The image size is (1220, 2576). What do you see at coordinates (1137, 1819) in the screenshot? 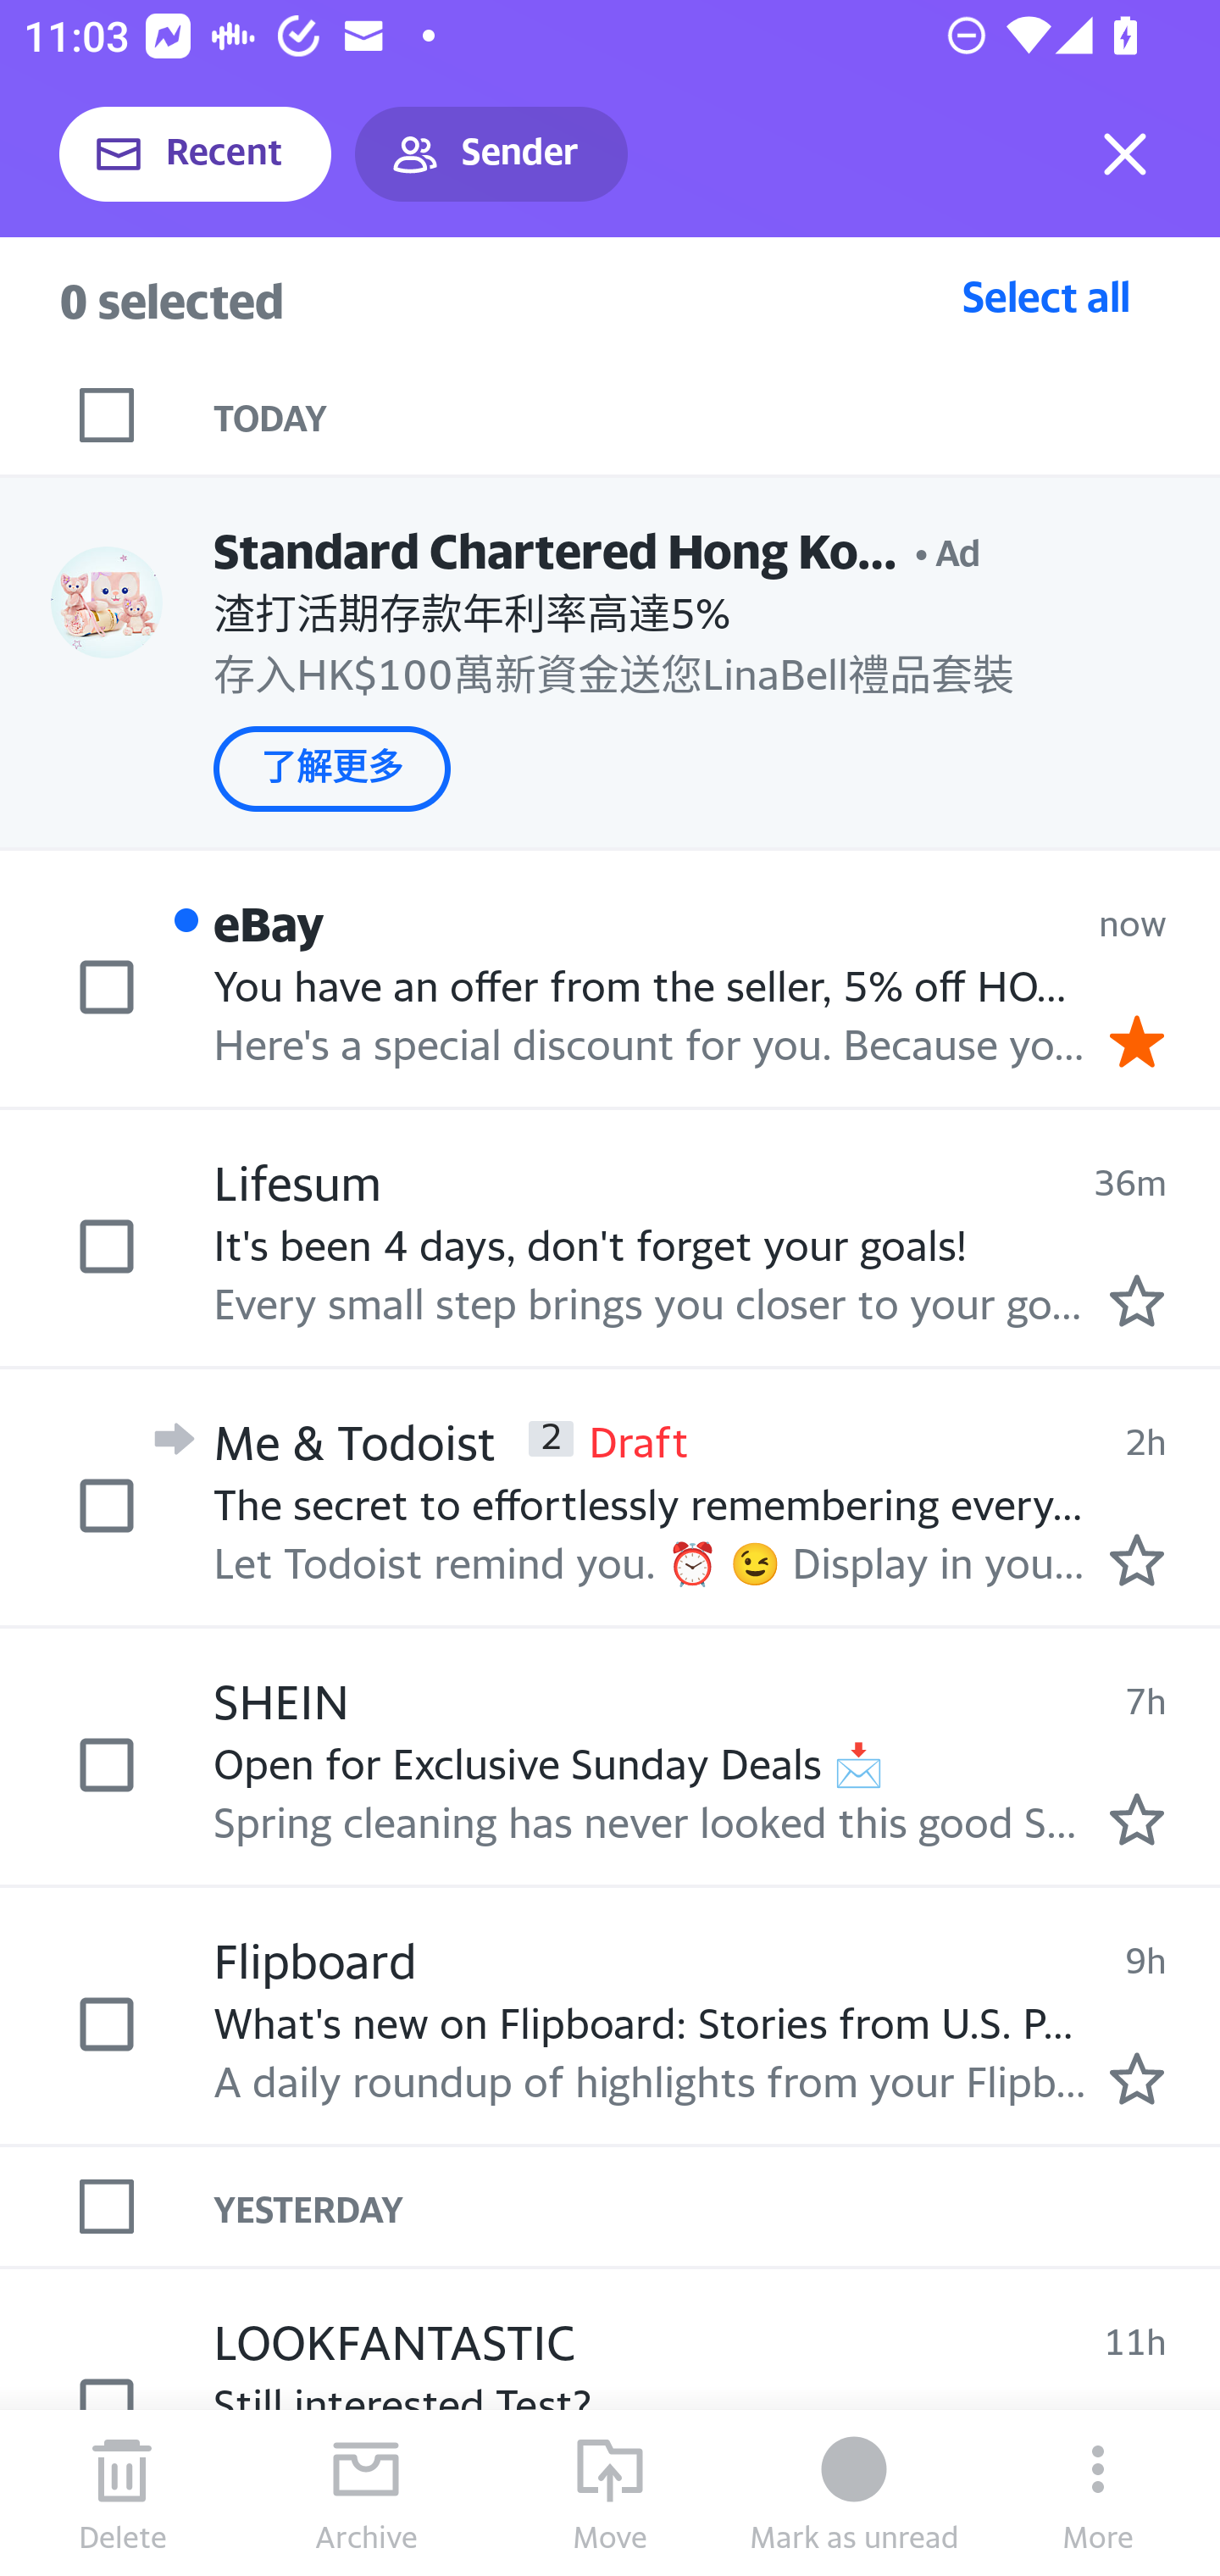
I see `Mark as starred.` at bounding box center [1137, 1819].